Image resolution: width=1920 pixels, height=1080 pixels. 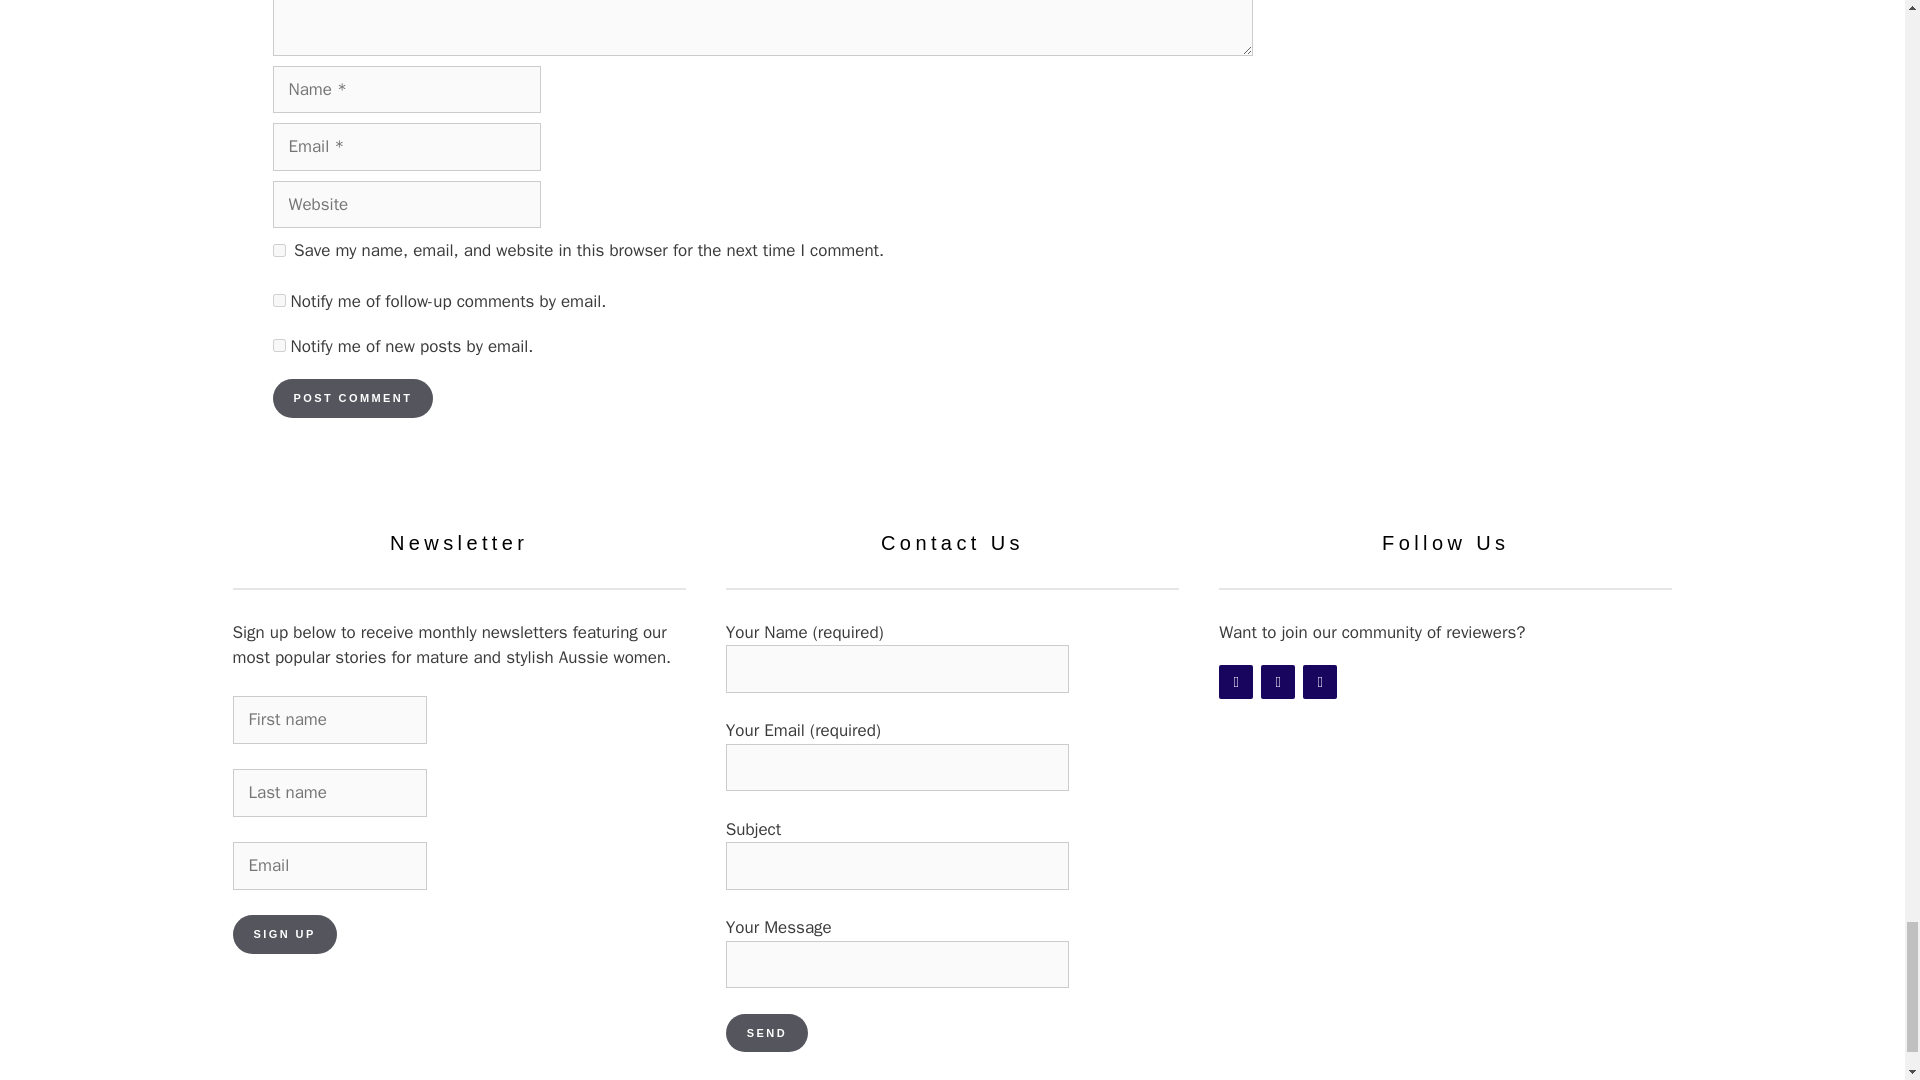 What do you see at coordinates (278, 250) in the screenshot?
I see `yes` at bounding box center [278, 250].